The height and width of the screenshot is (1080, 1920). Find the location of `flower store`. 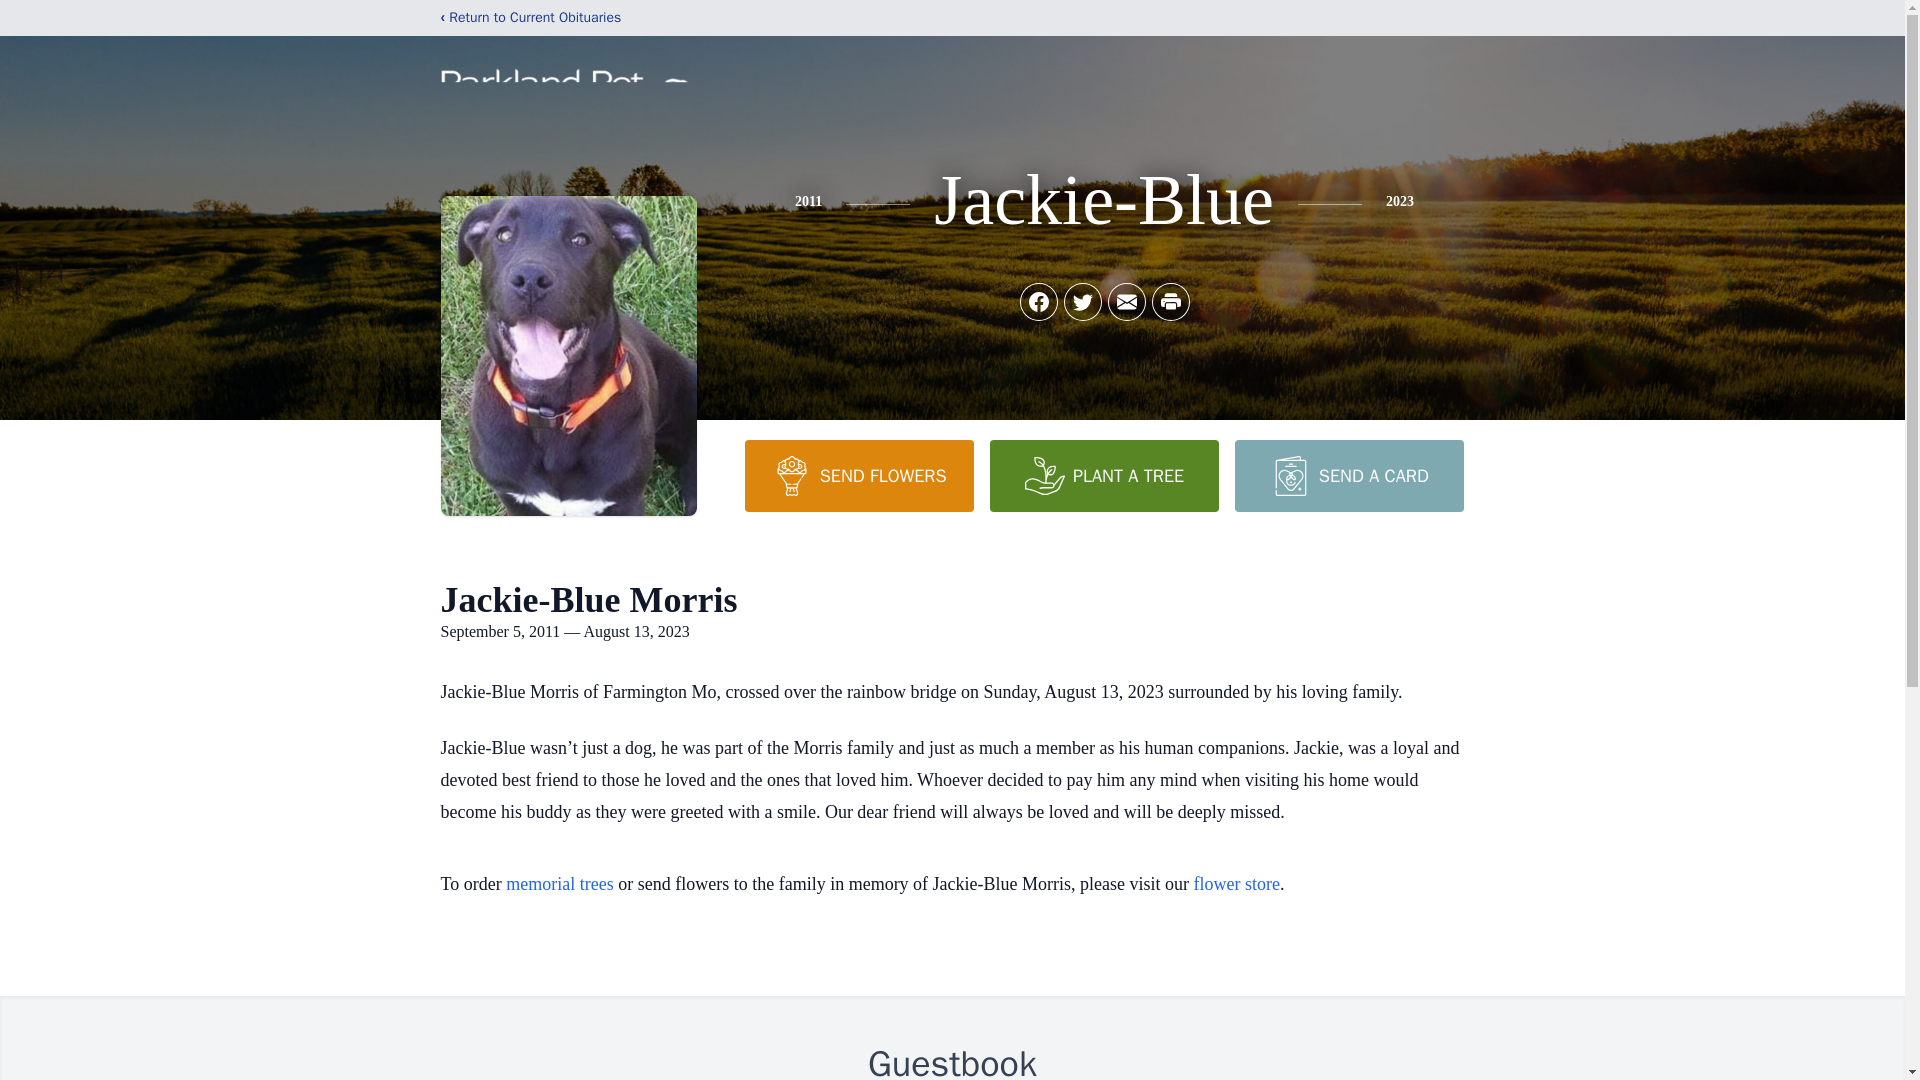

flower store is located at coordinates (1237, 884).